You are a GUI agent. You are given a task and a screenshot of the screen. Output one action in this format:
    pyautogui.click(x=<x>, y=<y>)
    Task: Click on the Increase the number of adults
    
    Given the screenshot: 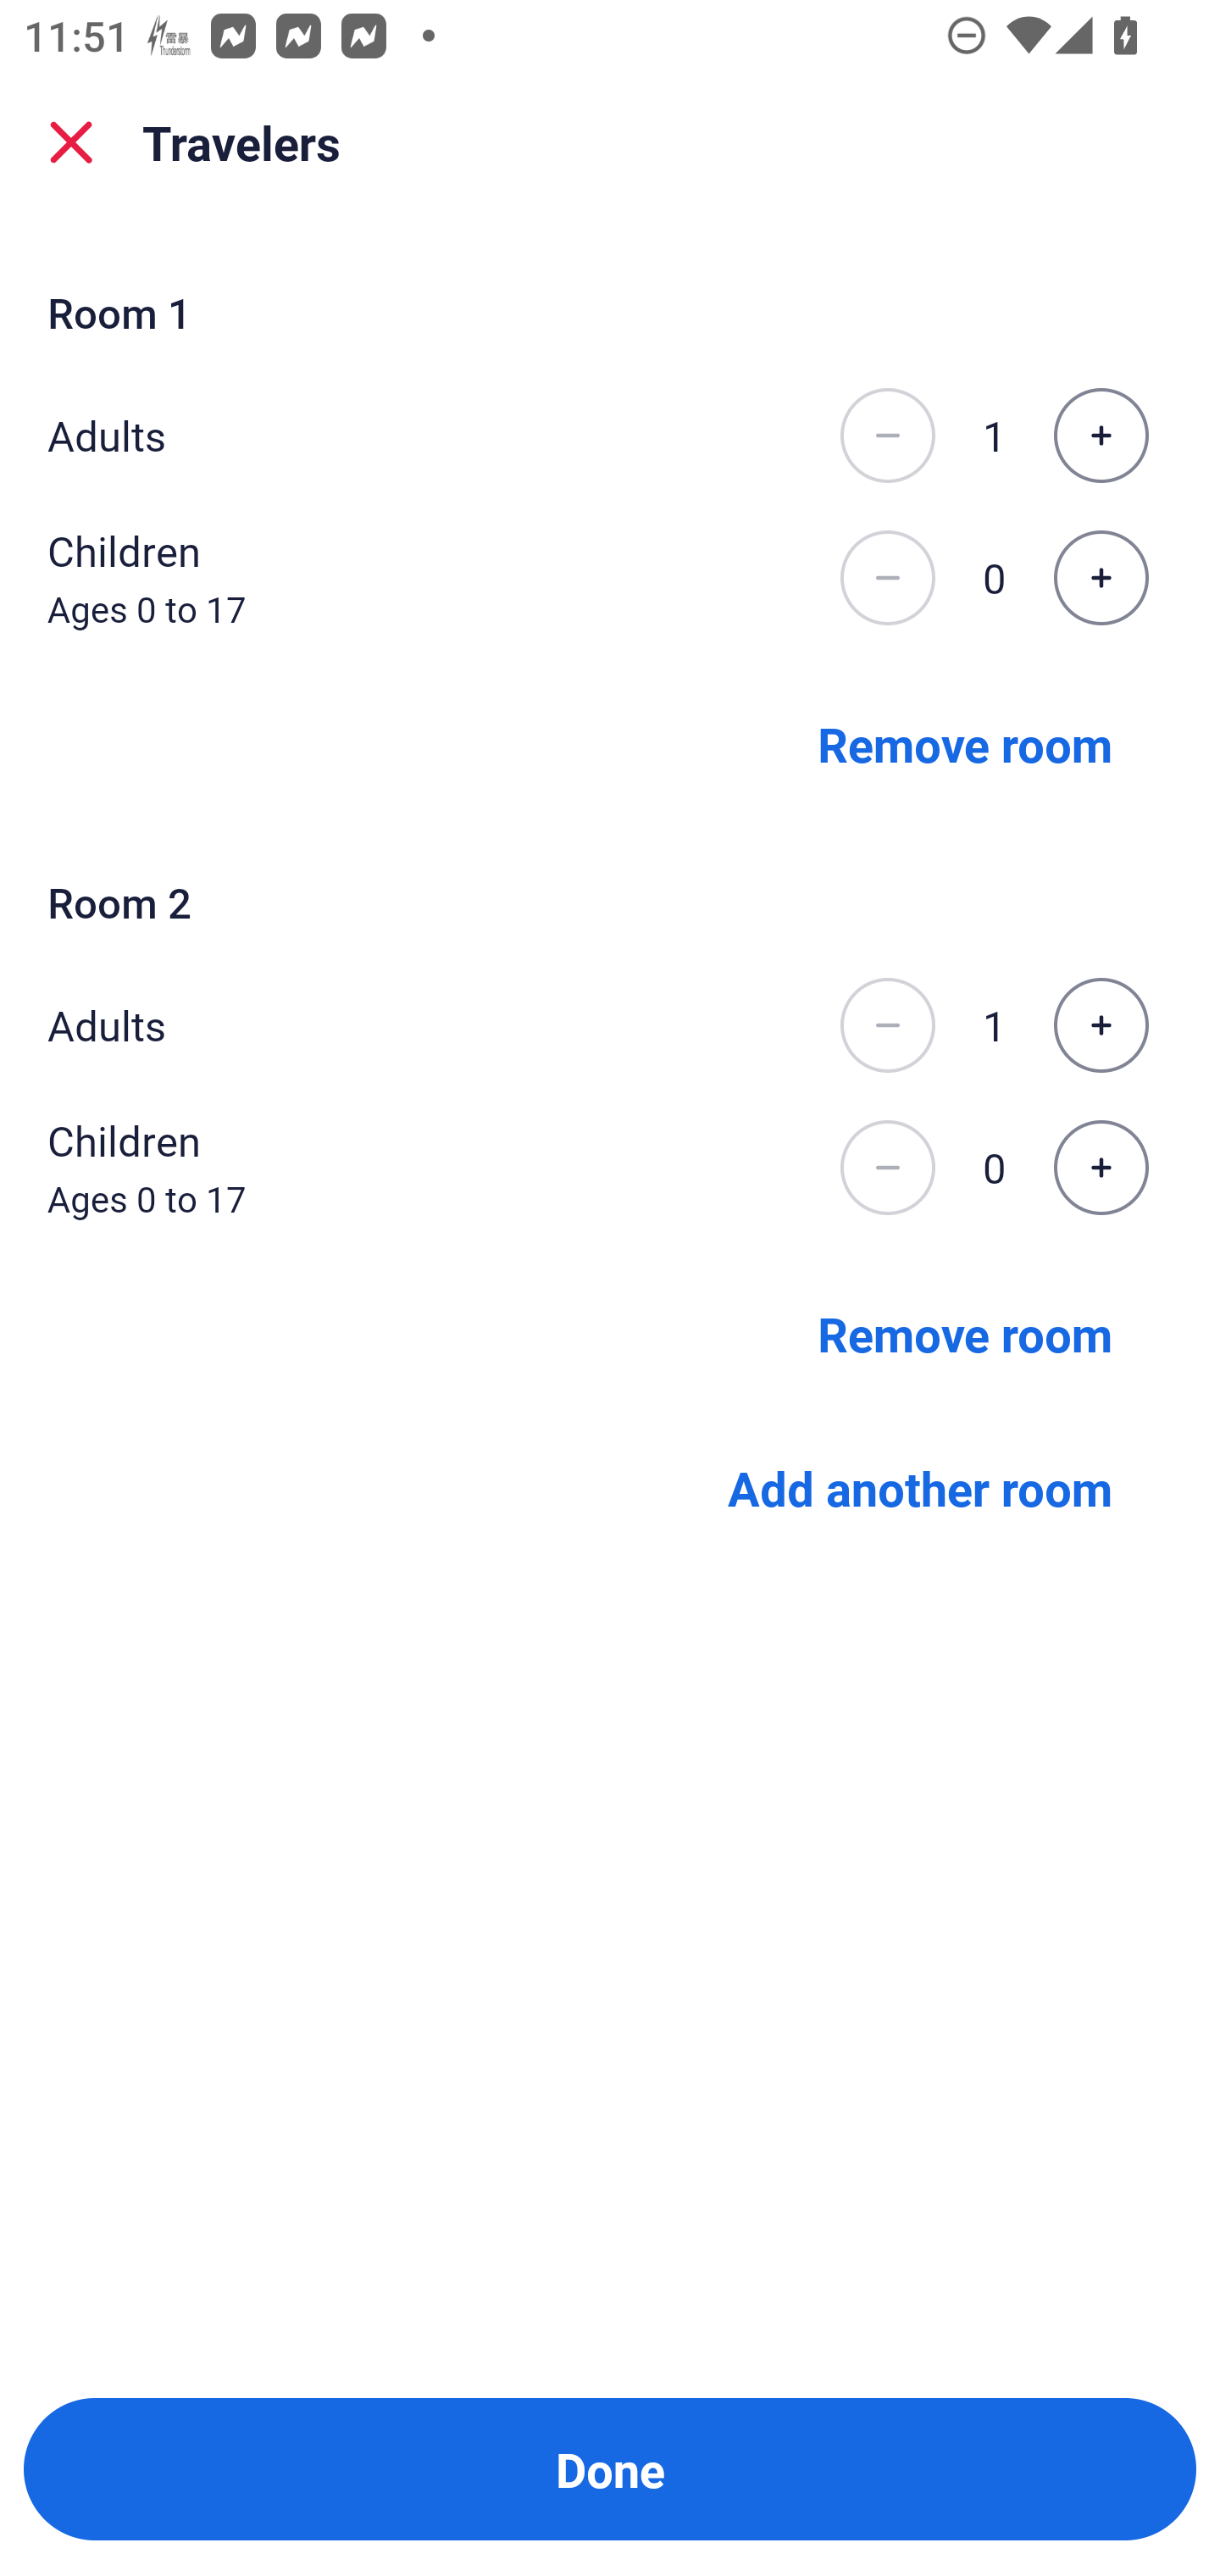 What is the action you would take?
    pyautogui.click(x=1101, y=1025)
    